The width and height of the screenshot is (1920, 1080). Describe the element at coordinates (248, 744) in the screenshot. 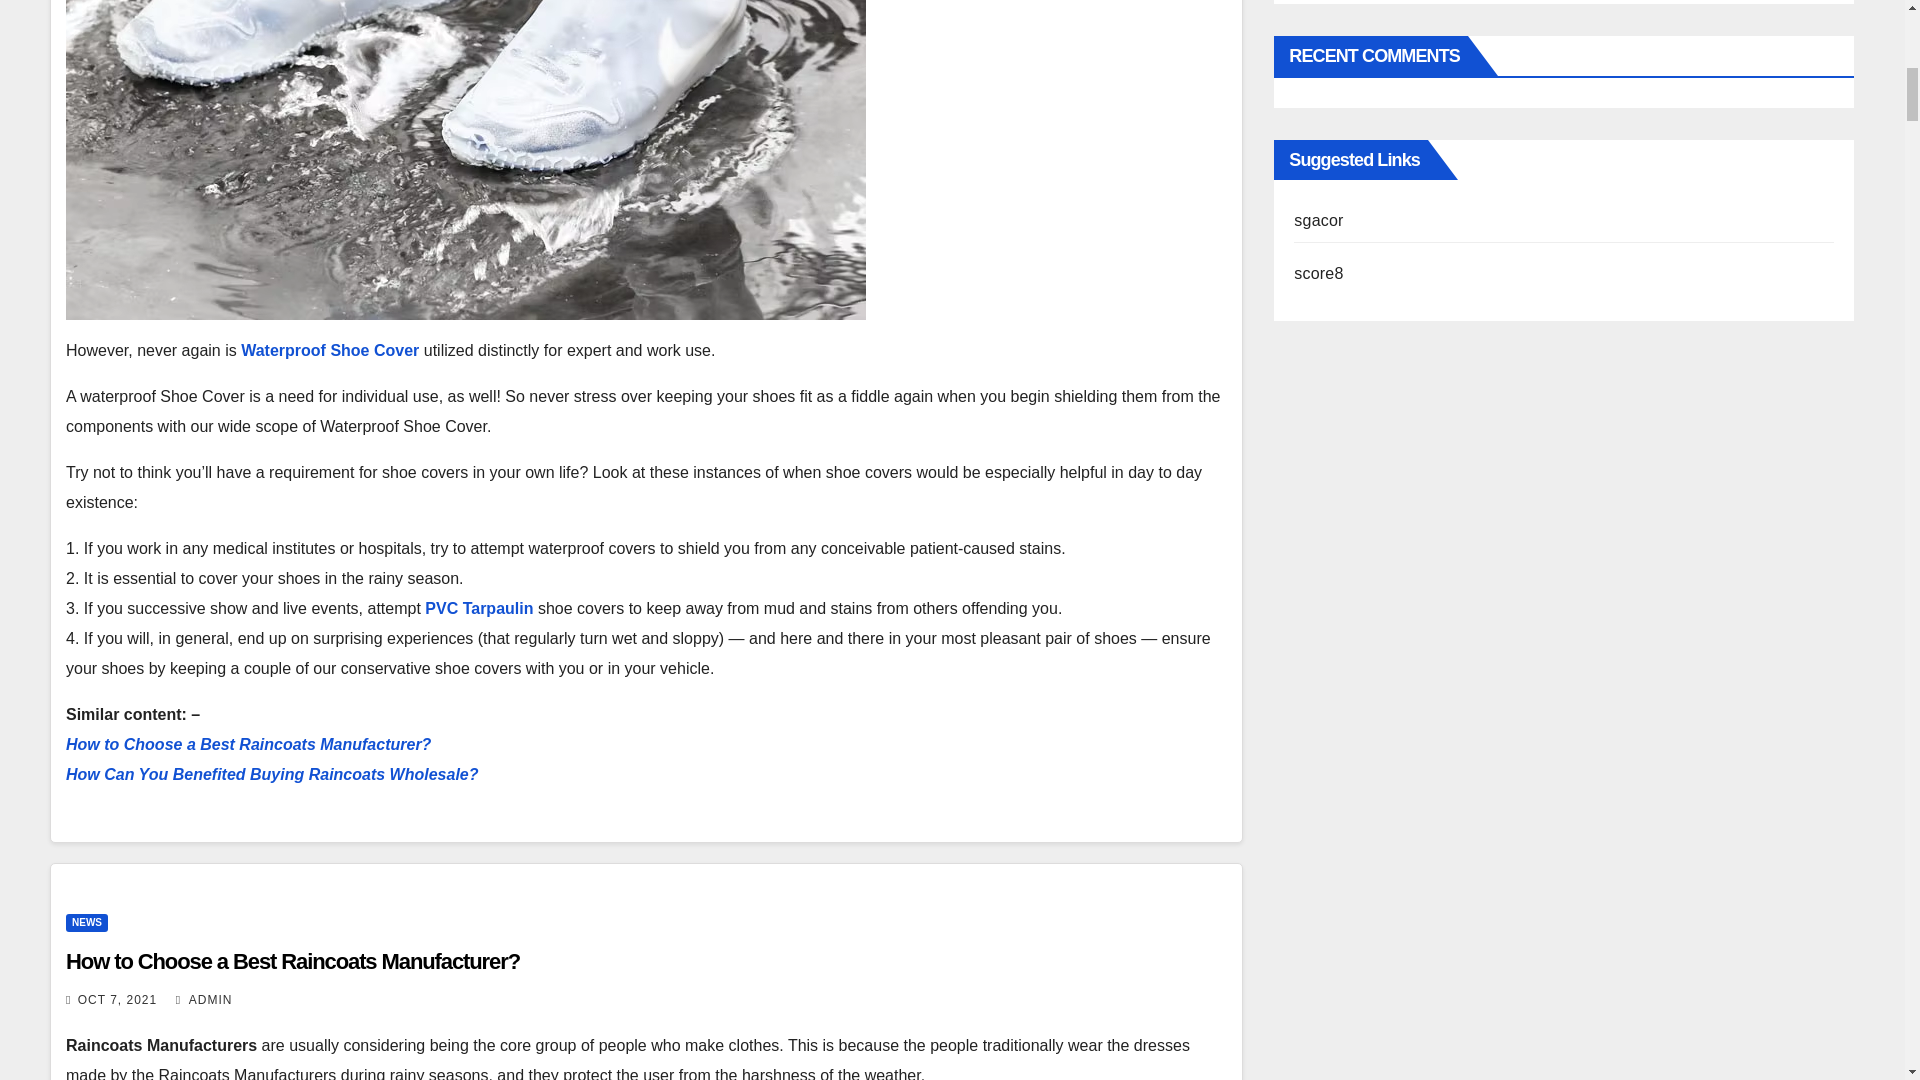

I see `How to Choose a Best Raincoats Manufacturer?` at that location.